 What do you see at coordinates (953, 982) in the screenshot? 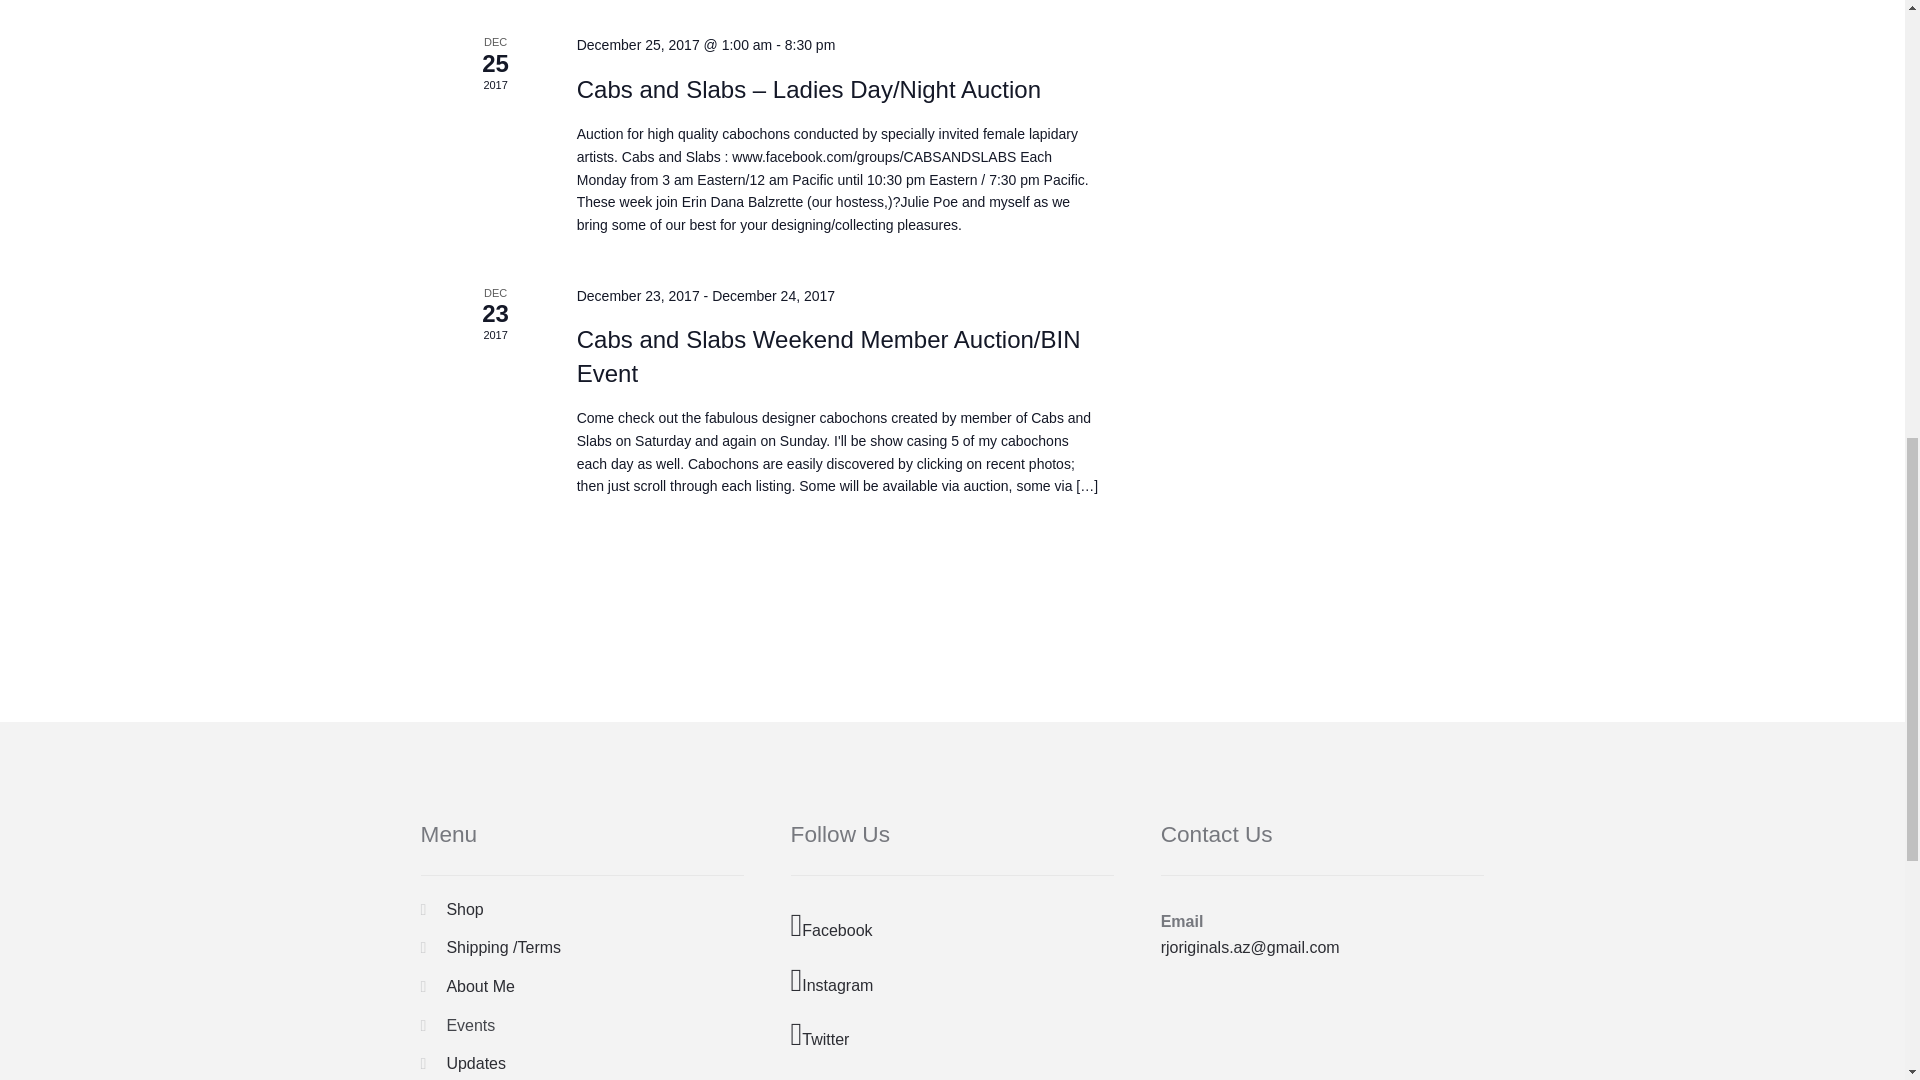
I see `Visit R Joaz Gallery on Instagram` at bounding box center [953, 982].